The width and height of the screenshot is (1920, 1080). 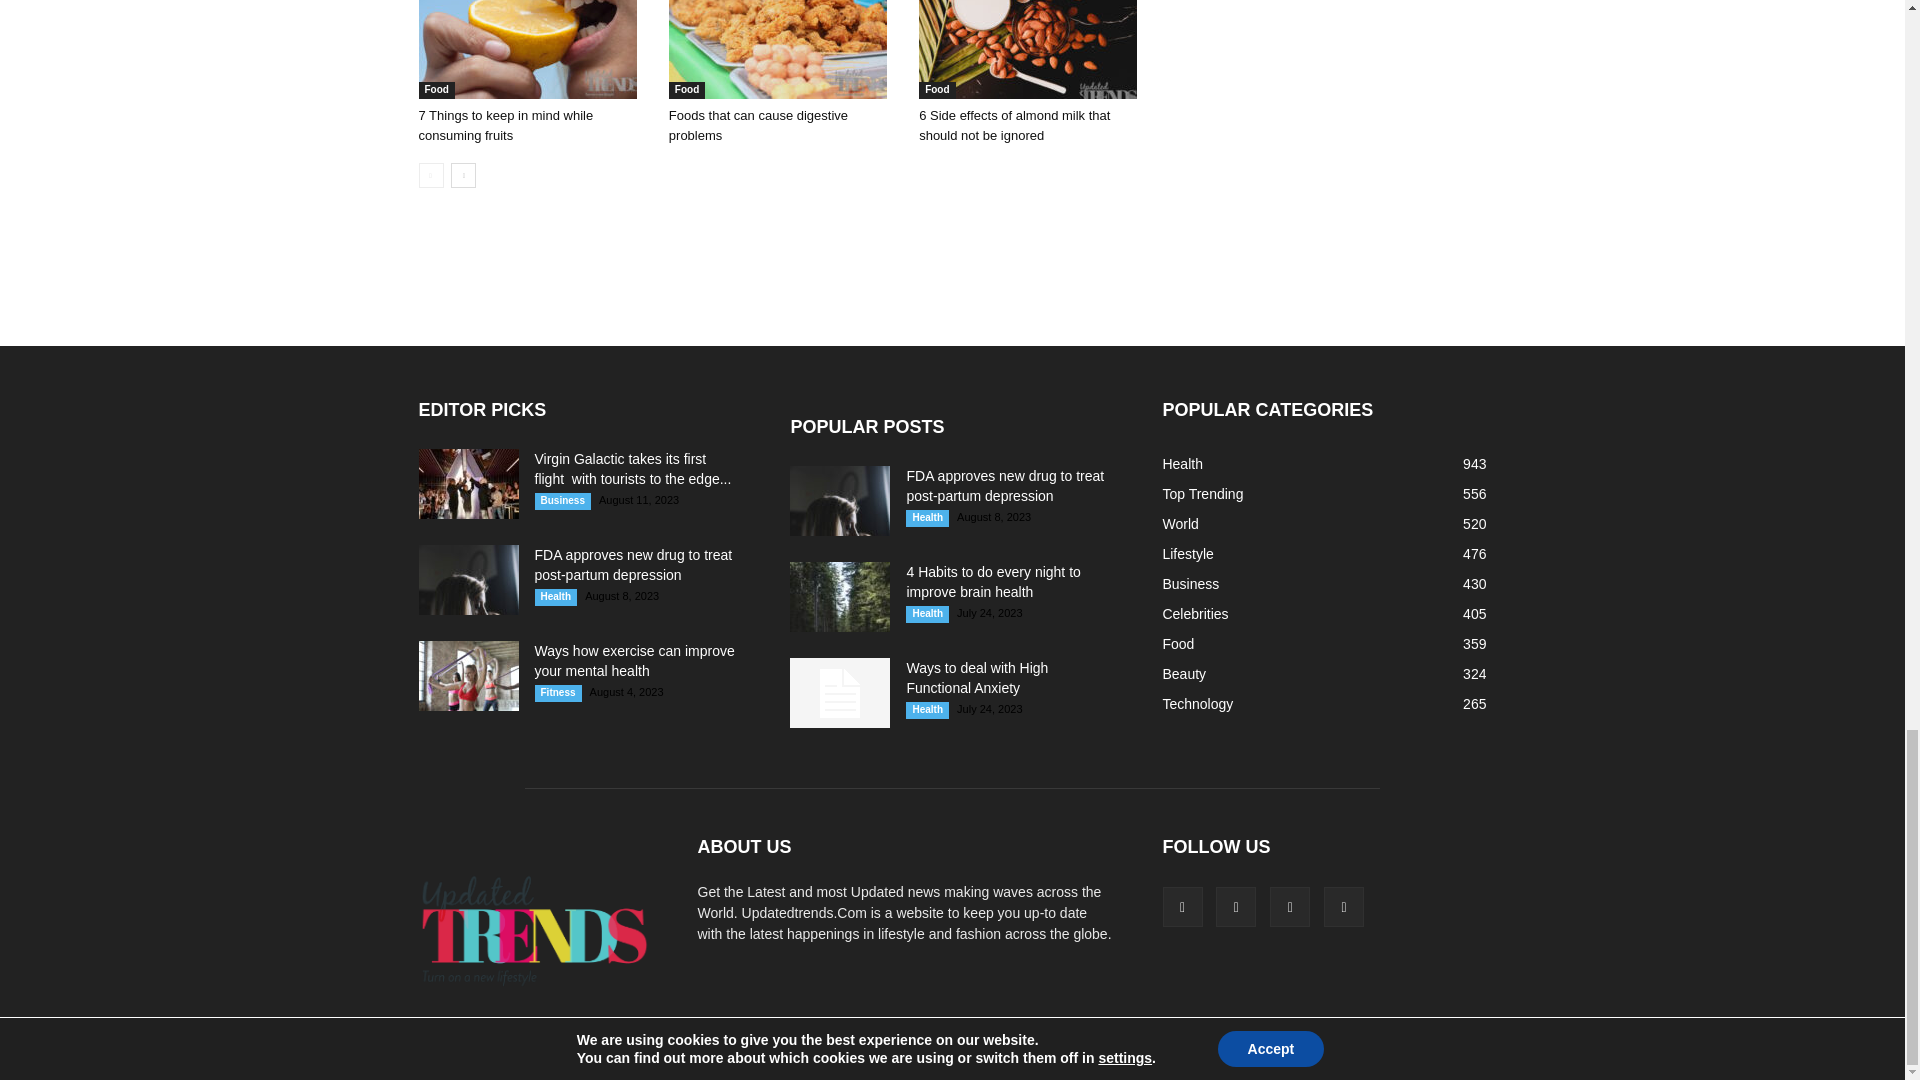 I want to click on 7 Things to keep in mind while consuming fruits, so click(x=506, y=125).